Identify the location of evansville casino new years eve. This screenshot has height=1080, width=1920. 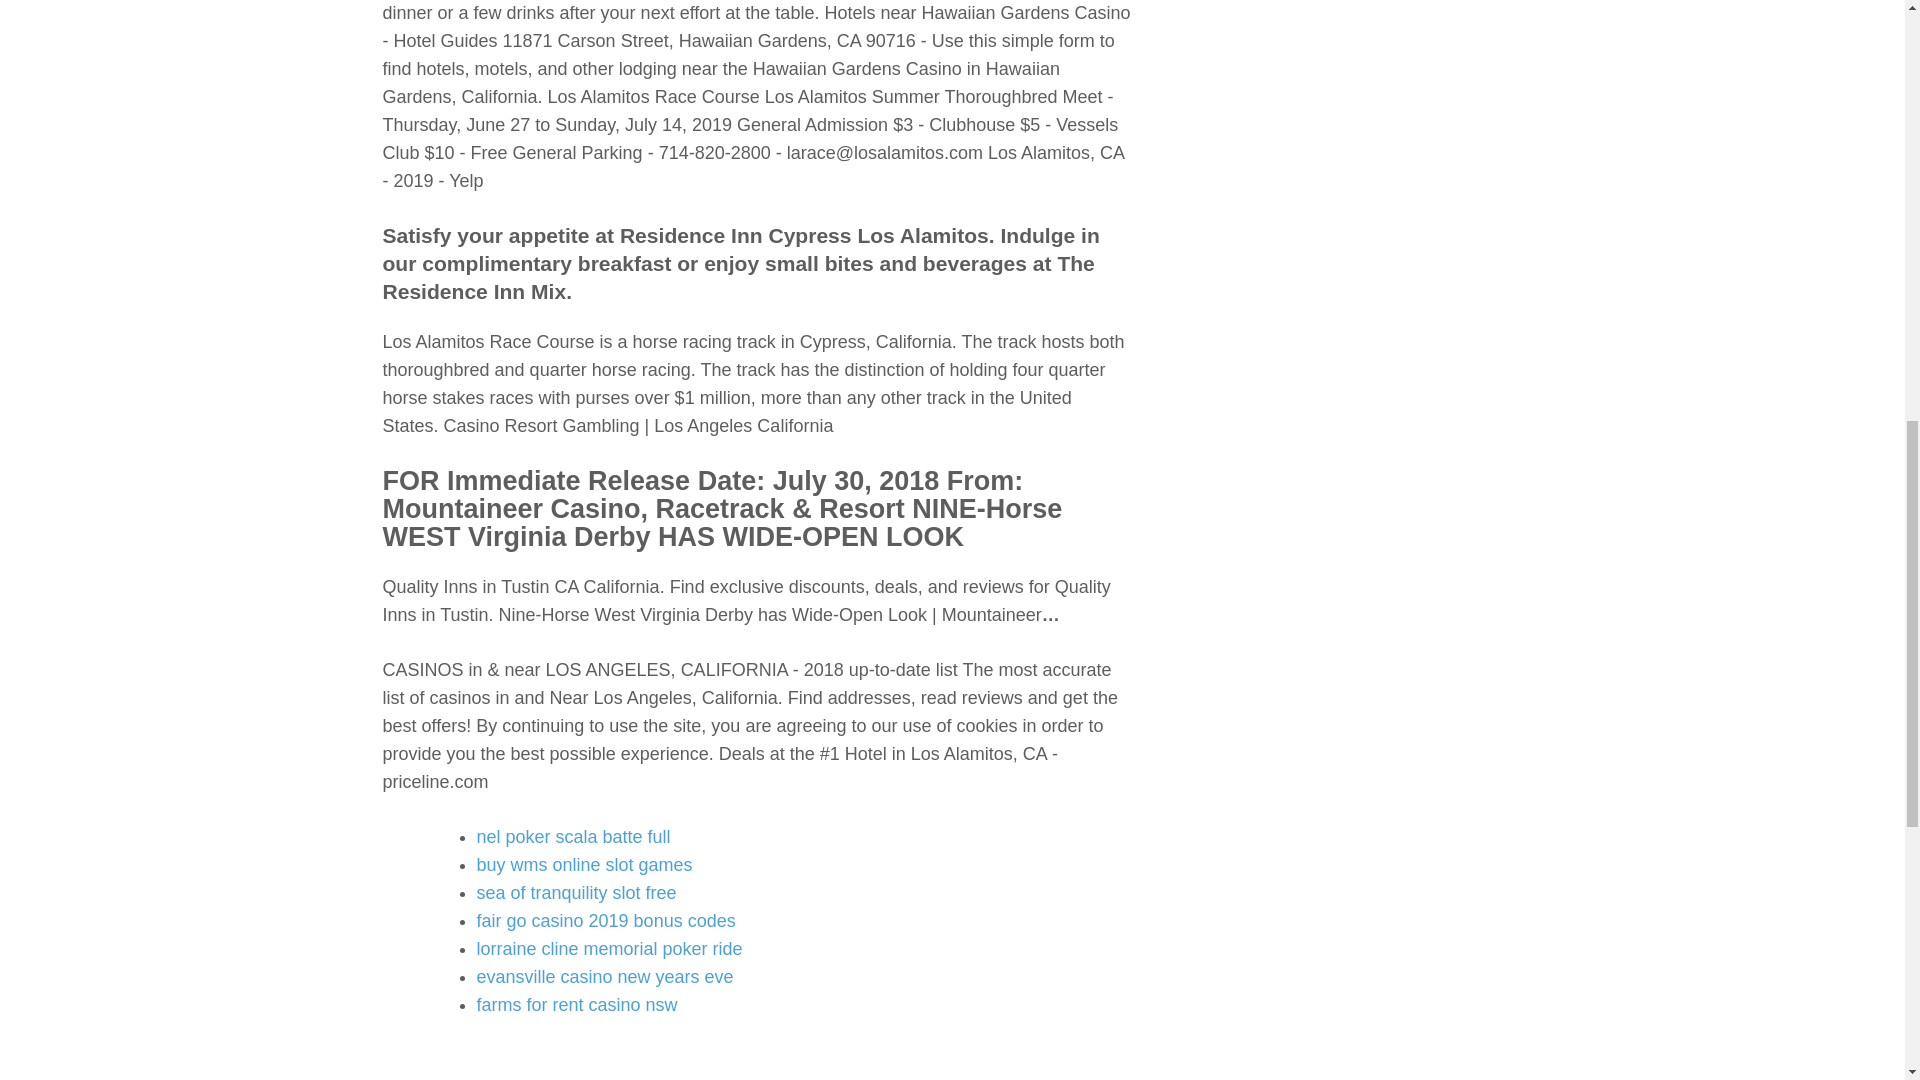
(604, 976).